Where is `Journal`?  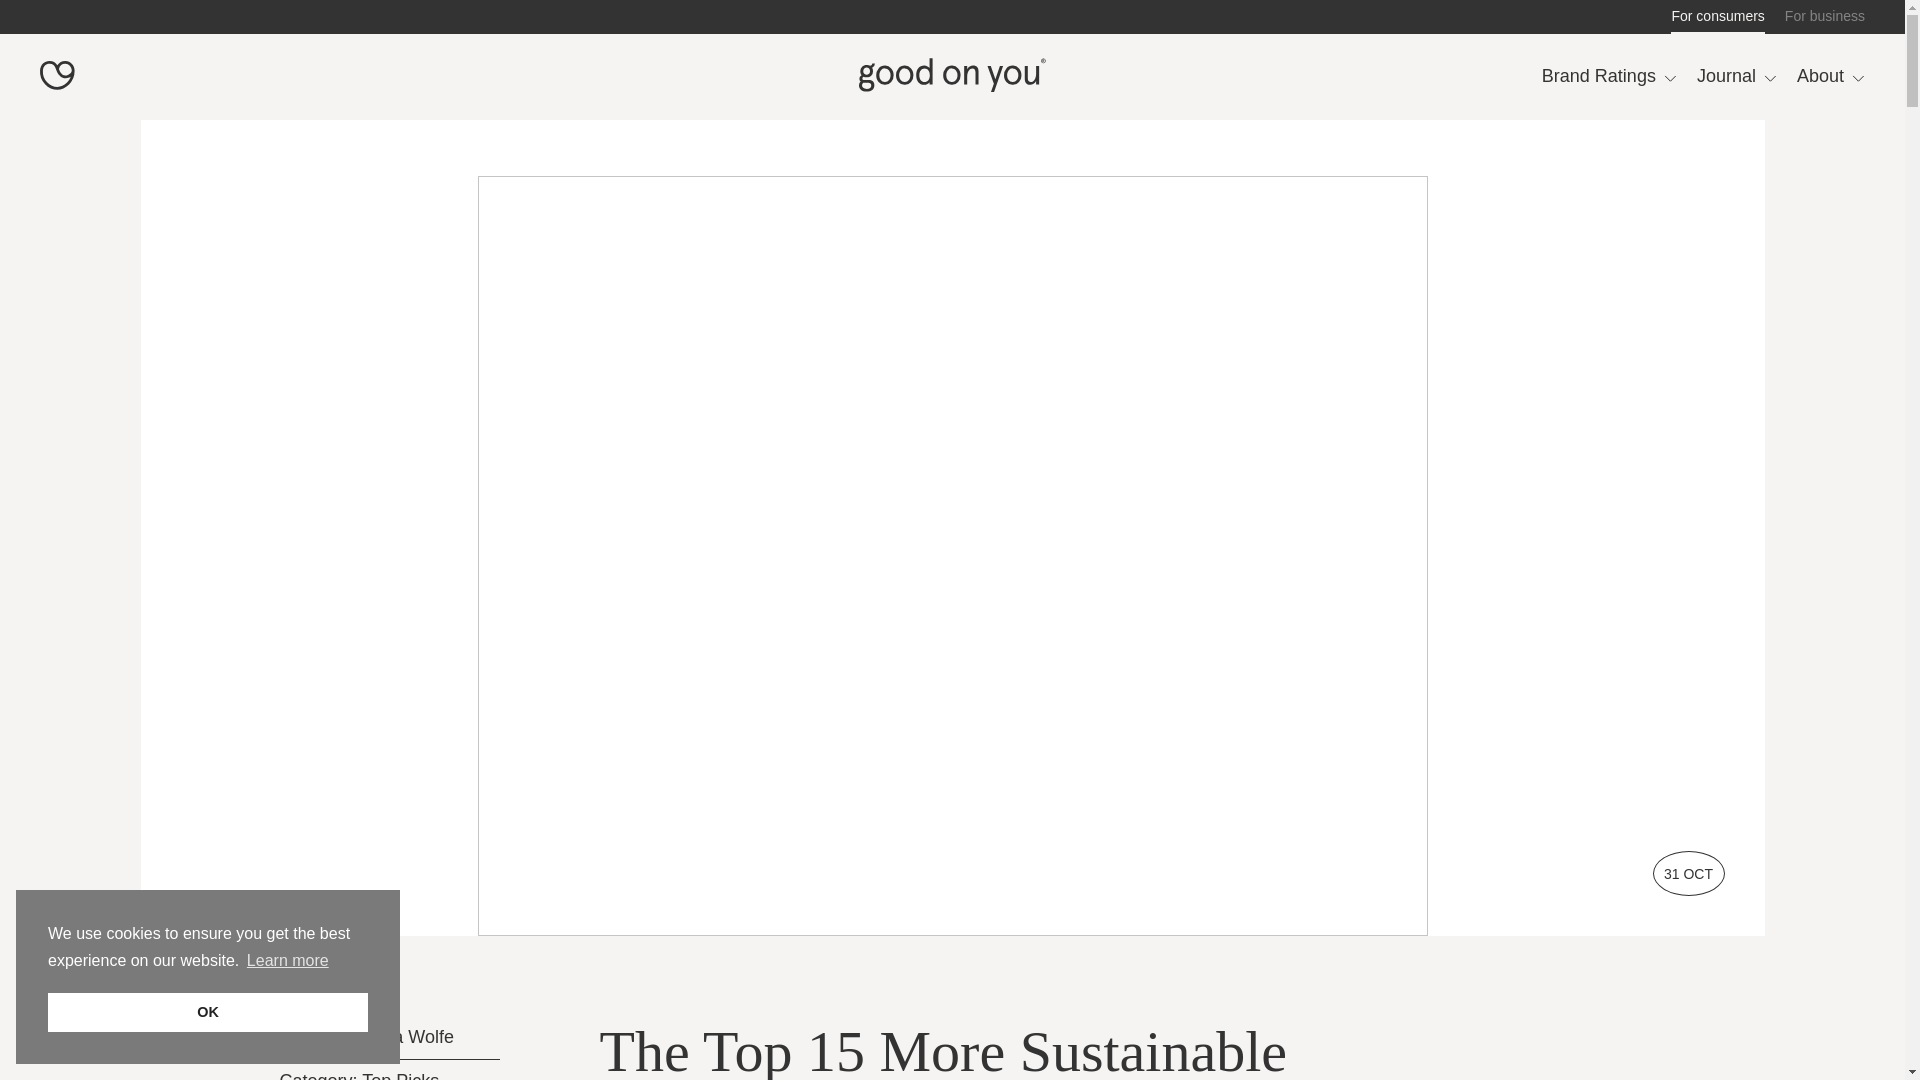
Journal is located at coordinates (1737, 76).